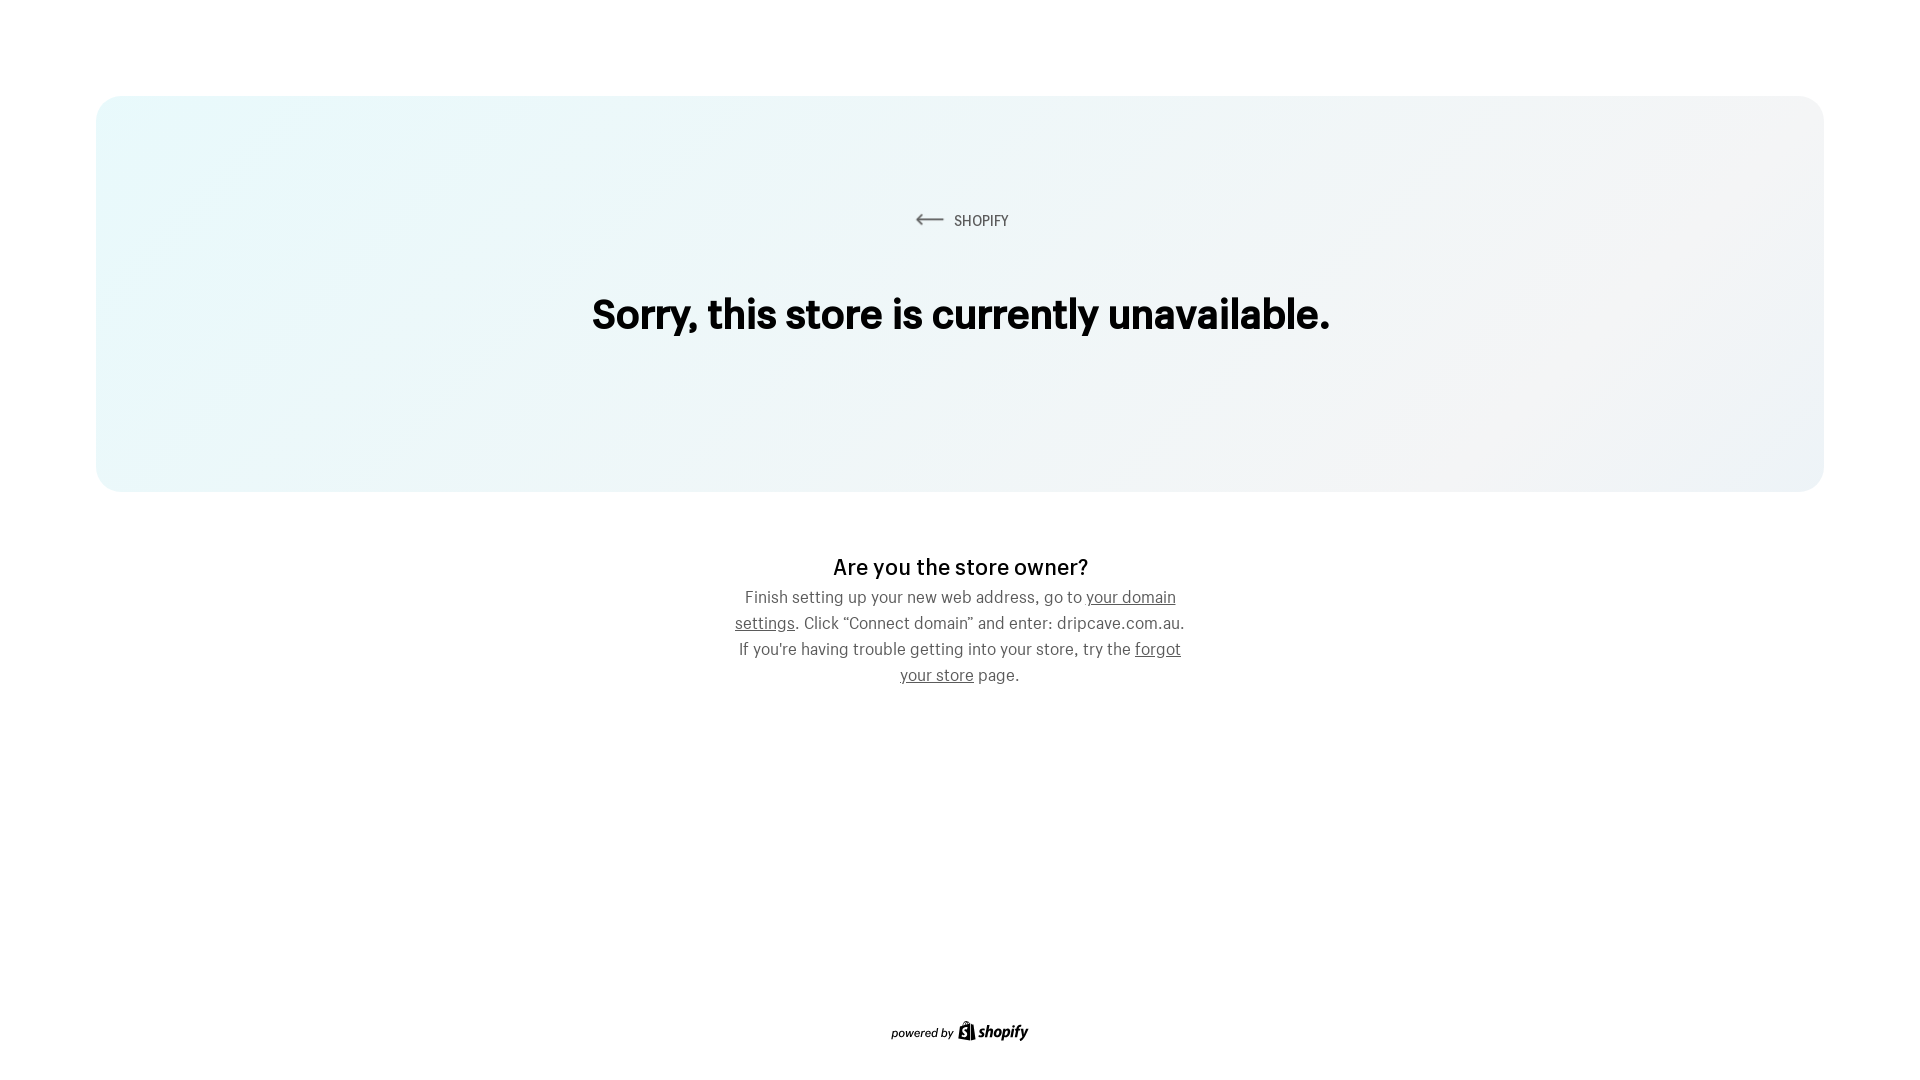 The image size is (1920, 1080). What do you see at coordinates (956, 607) in the screenshot?
I see `your domain settings` at bounding box center [956, 607].